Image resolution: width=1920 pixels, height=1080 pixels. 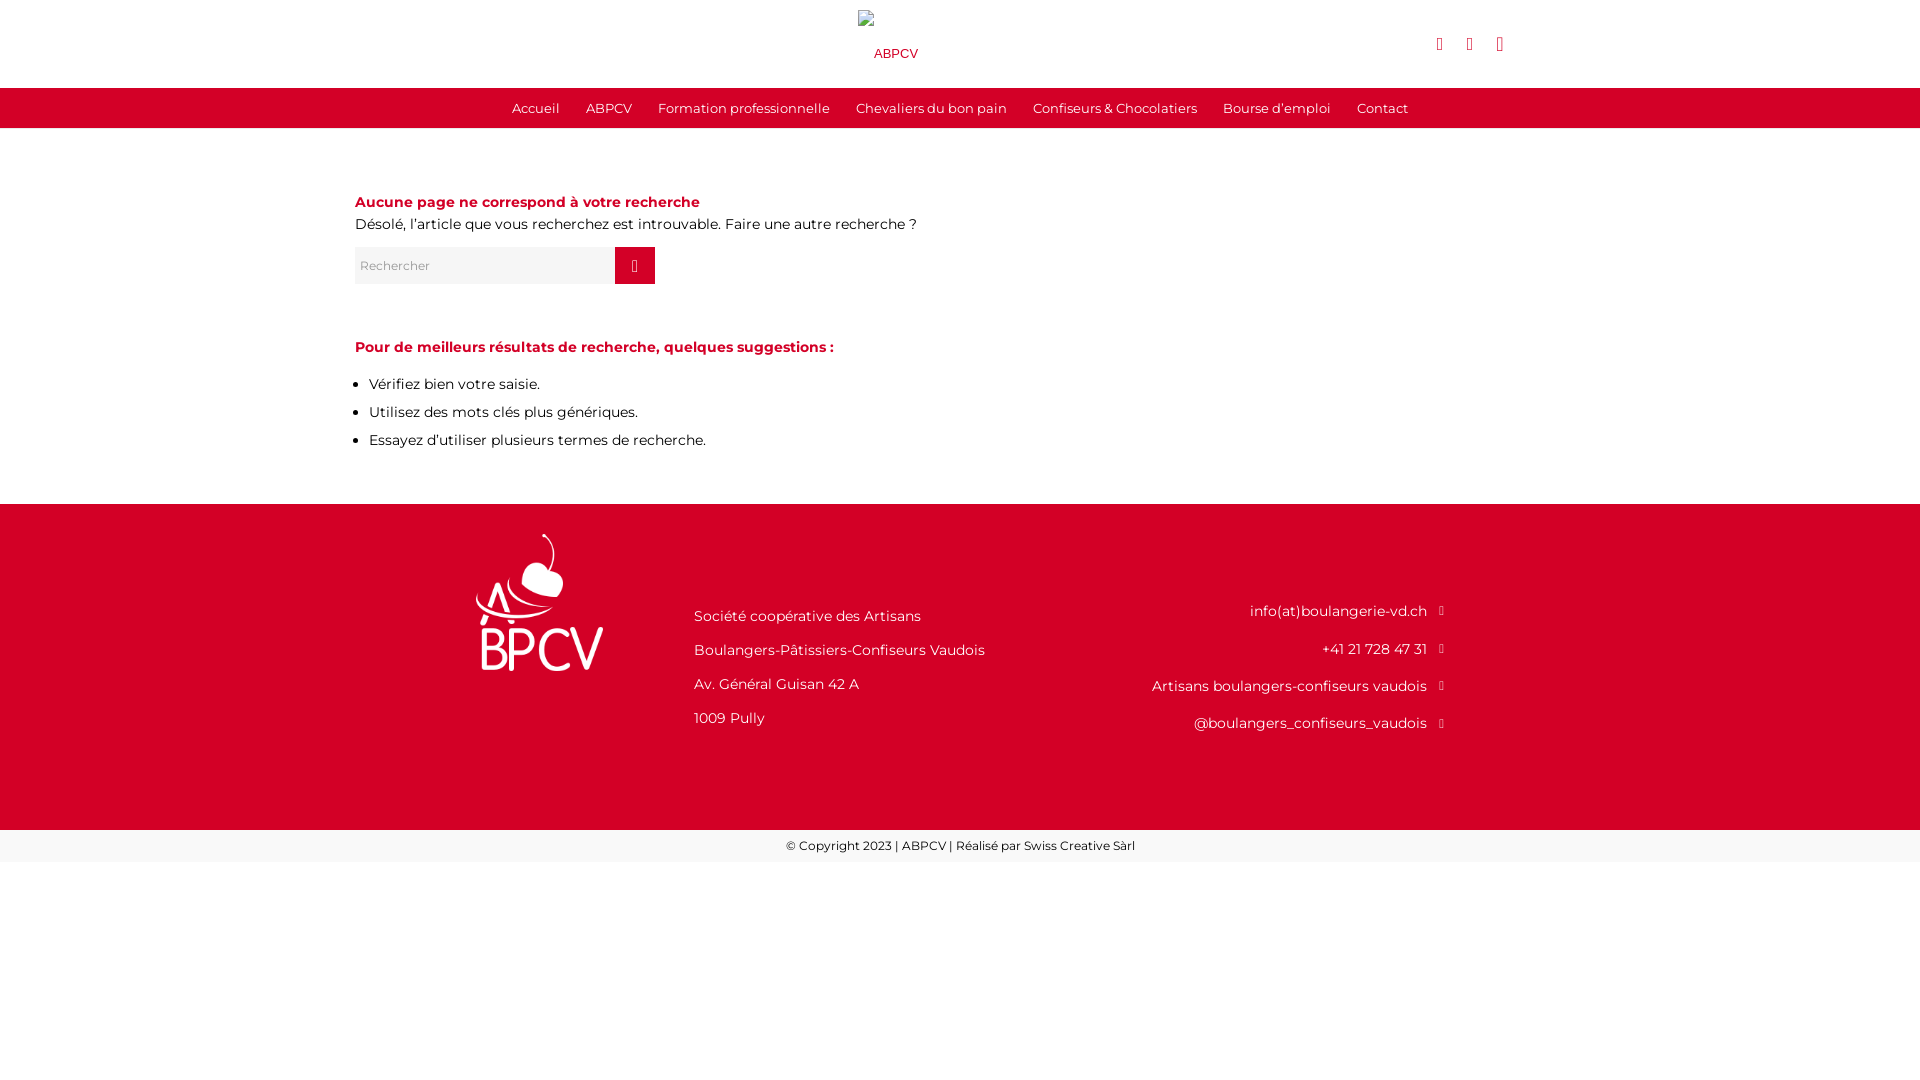 What do you see at coordinates (1262, 611) in the screenshot?
I see `info(at)boulangerie-vd.ch` at bounding box center [1262, 611].